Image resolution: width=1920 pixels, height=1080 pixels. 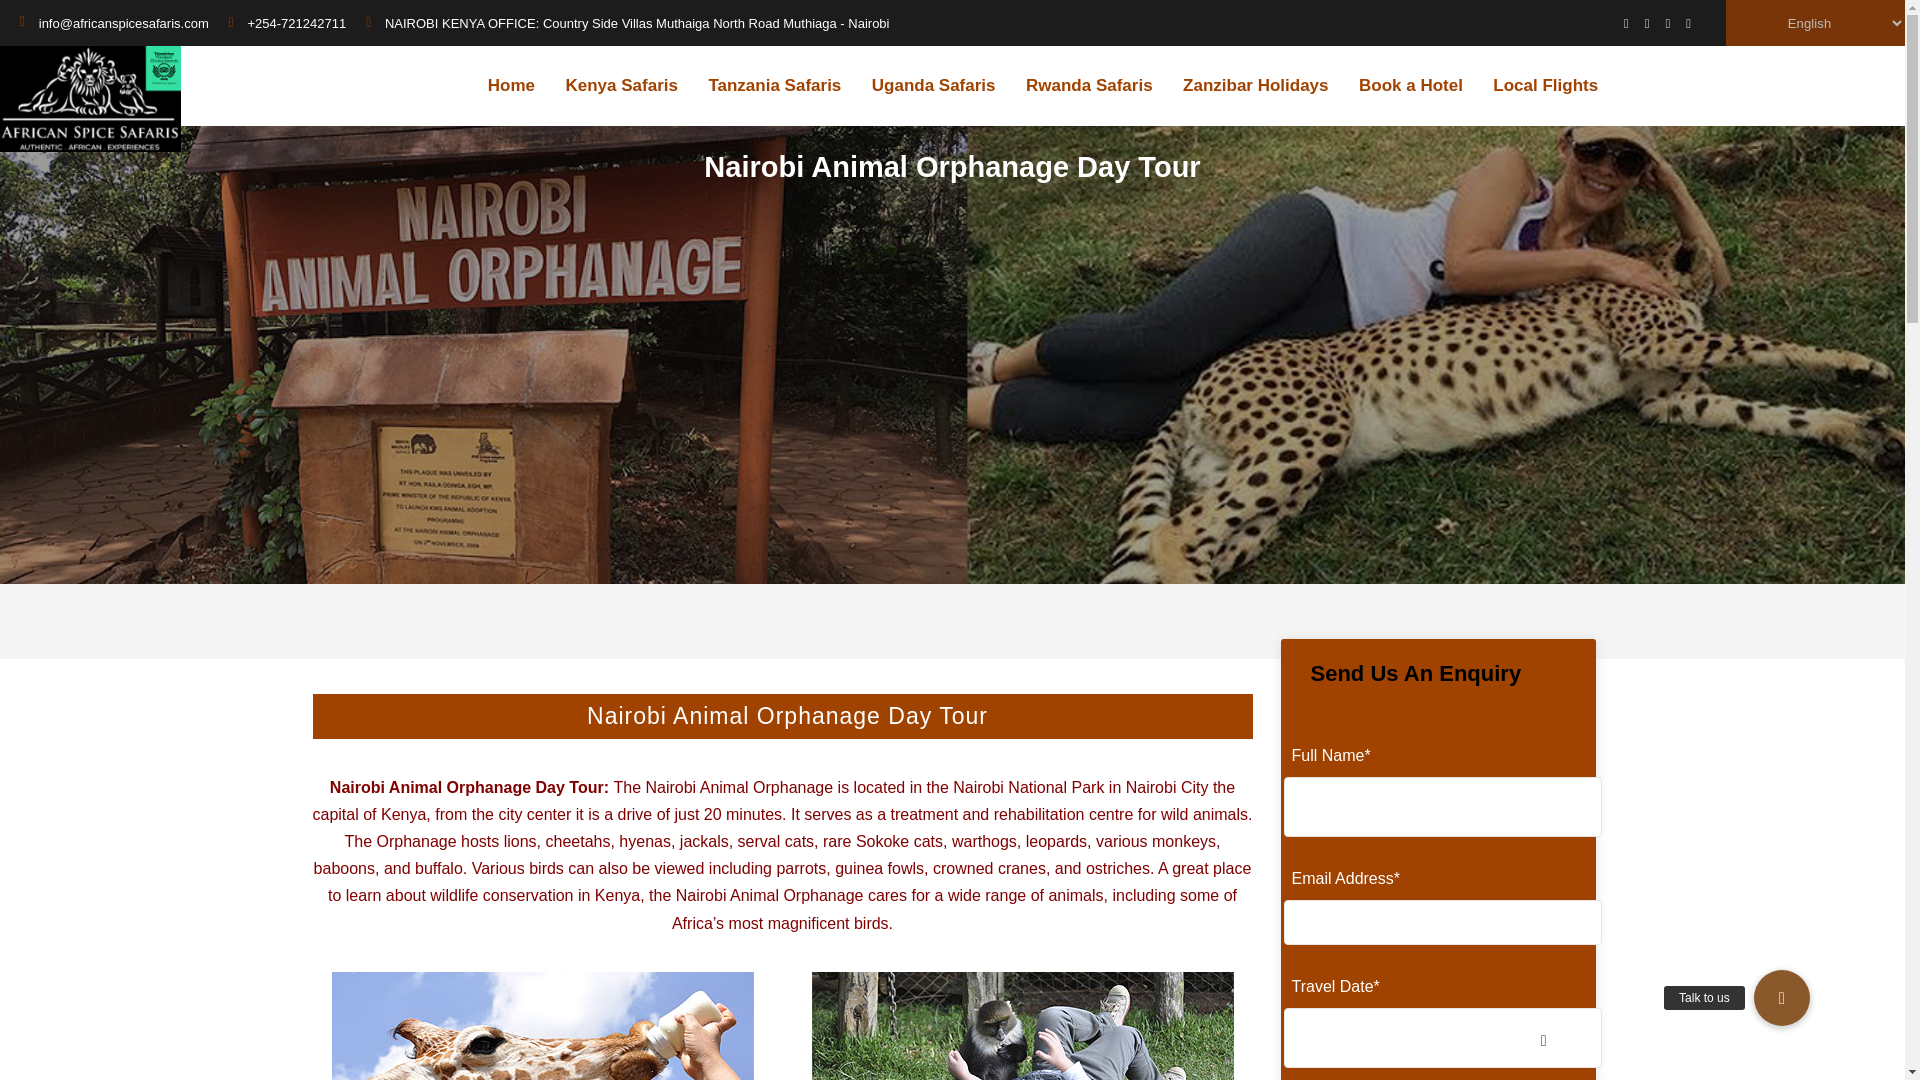 What do you see at coordinates (511, 86) in the screenshot?
I see `Home` at bounding box center [511, 86].